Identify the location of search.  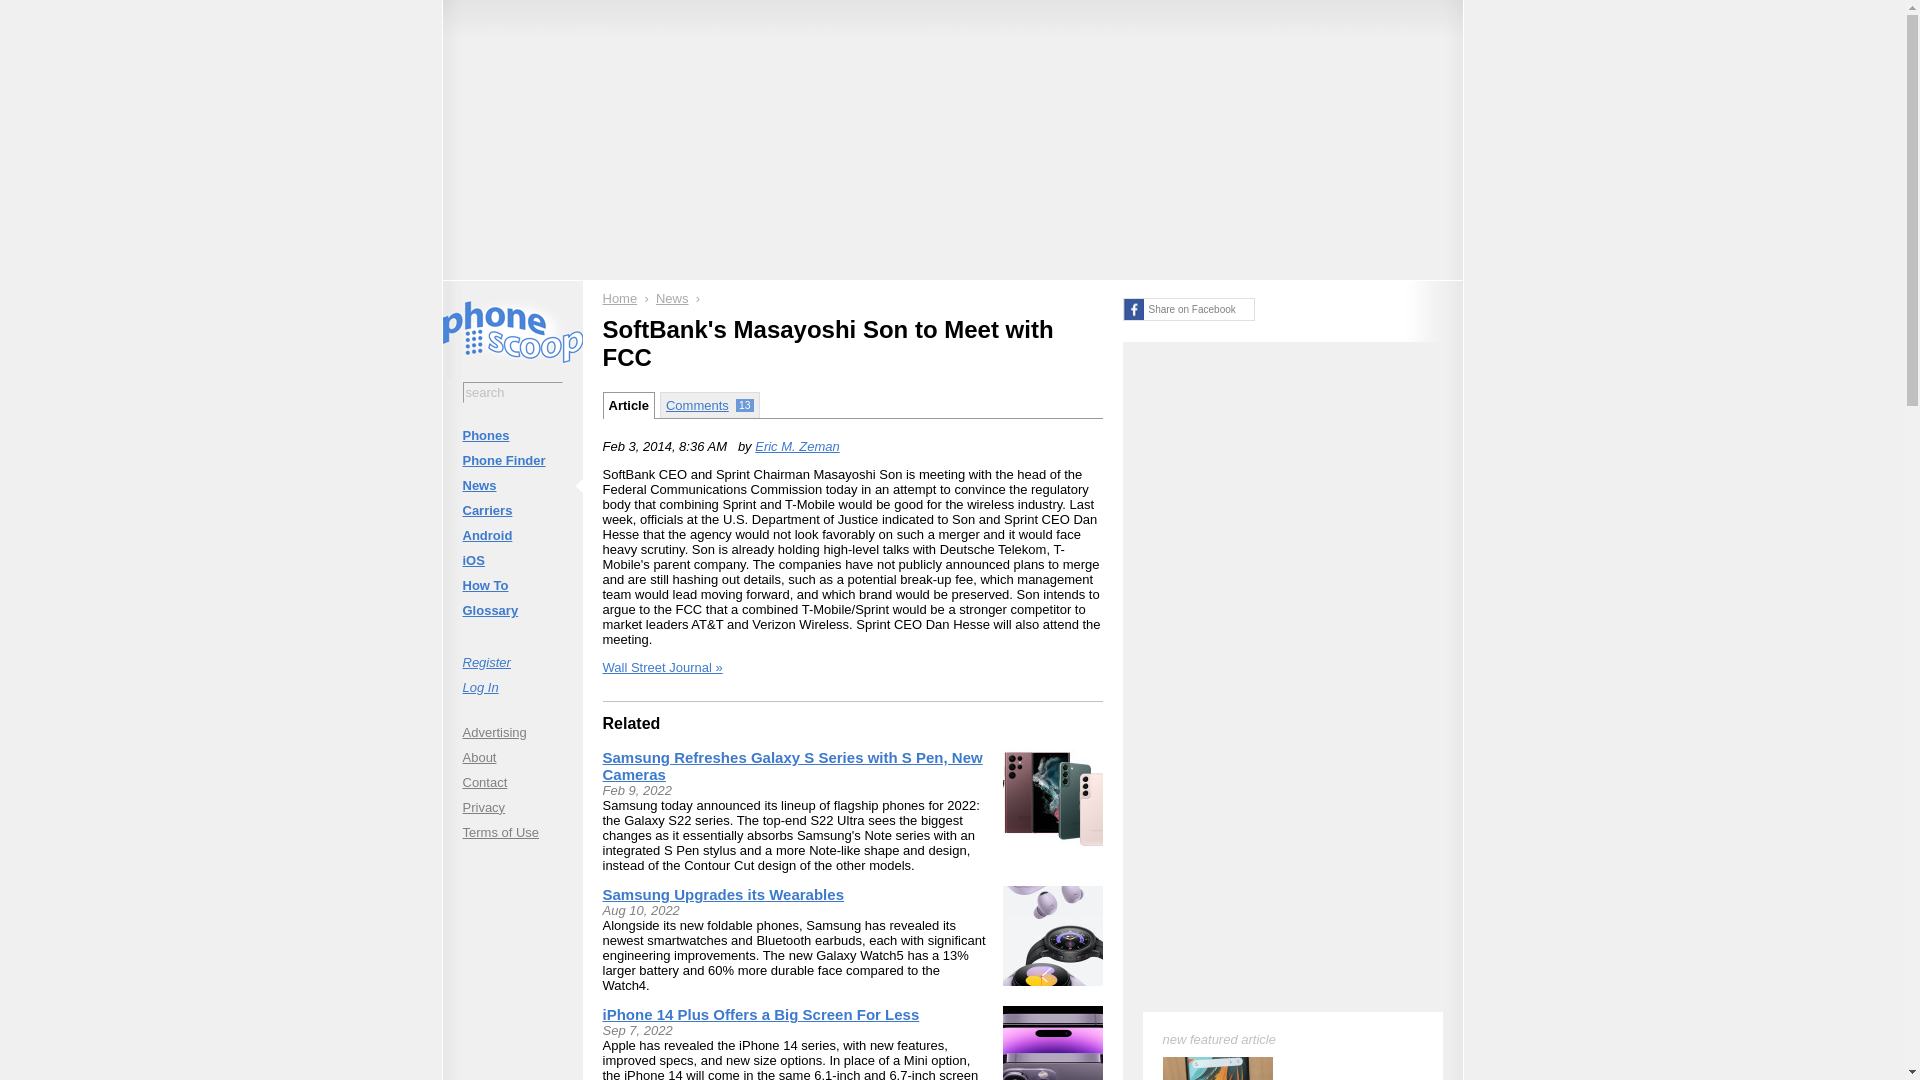
(512, 392).